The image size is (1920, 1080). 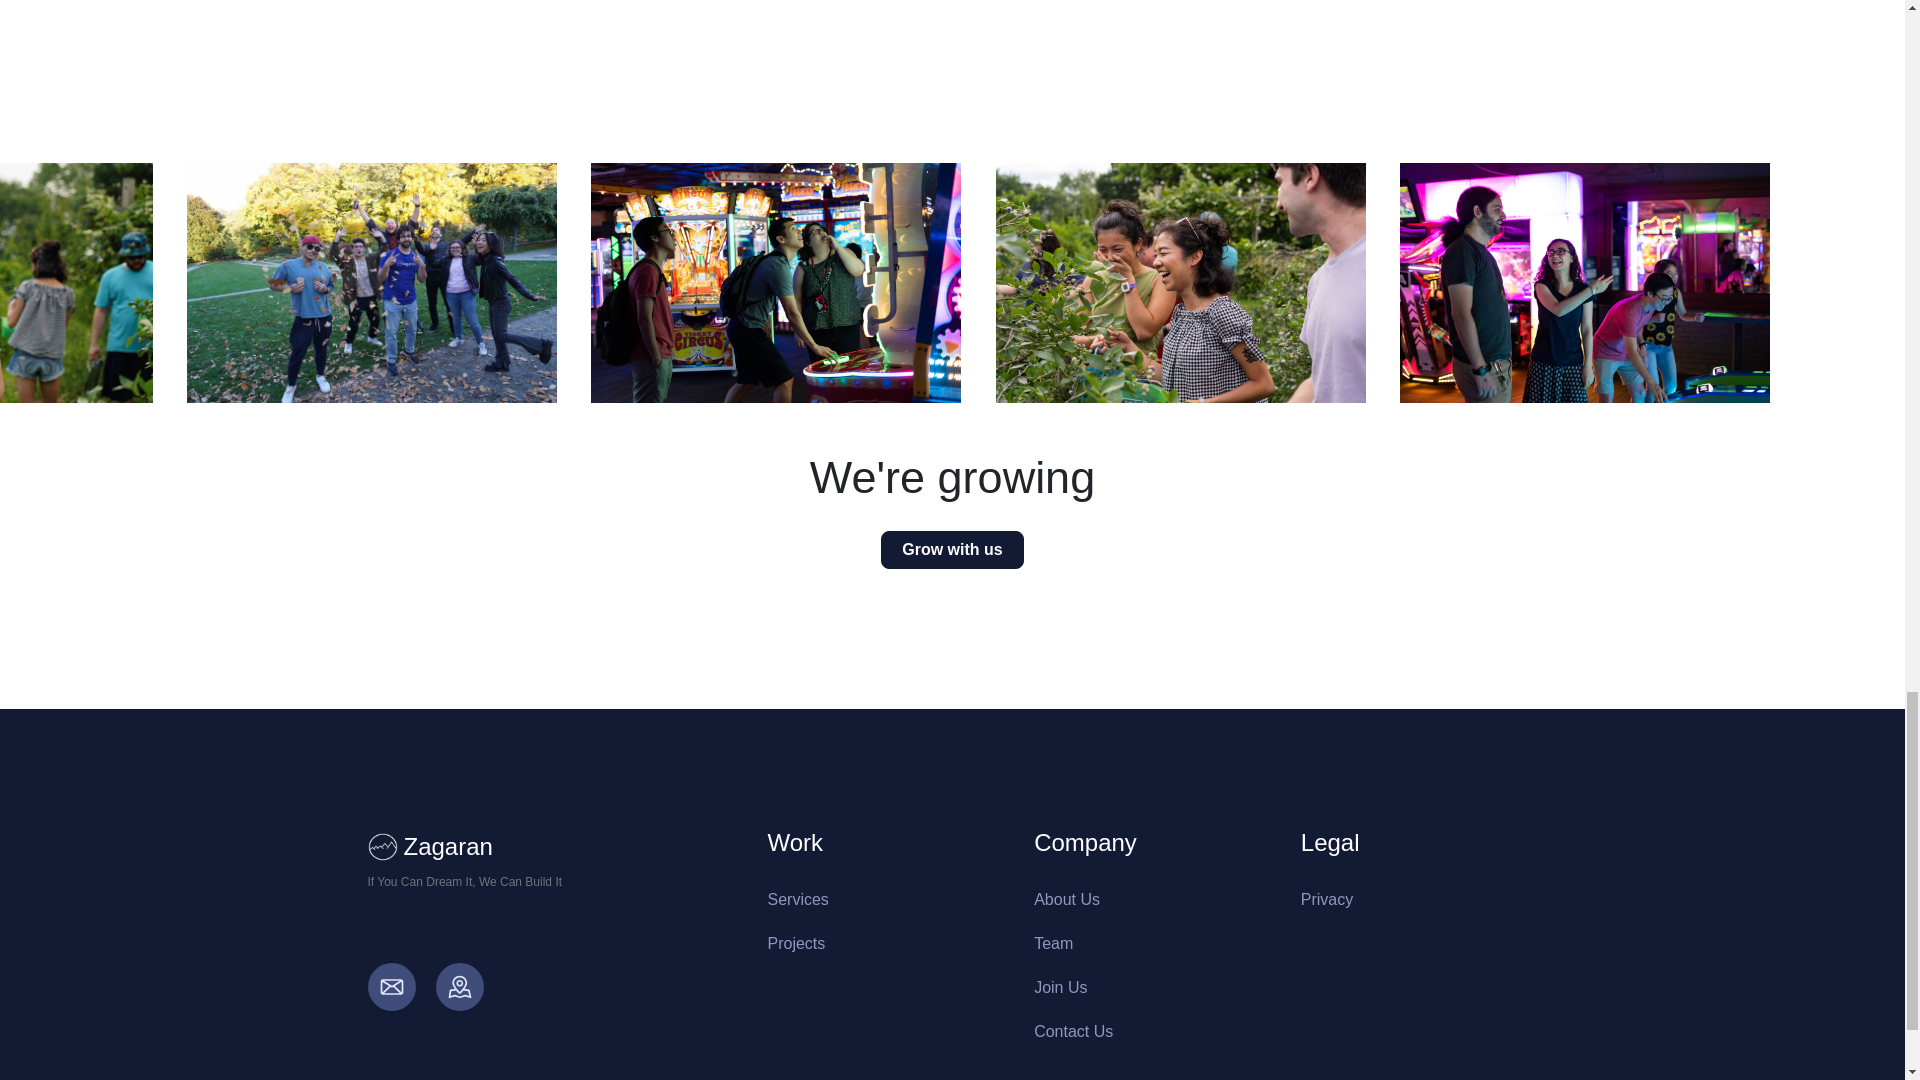 What do you see at coordinates (1074, 1031) in the screenshot?
I see `Contact Us` at bounding box center [1074, 1031].